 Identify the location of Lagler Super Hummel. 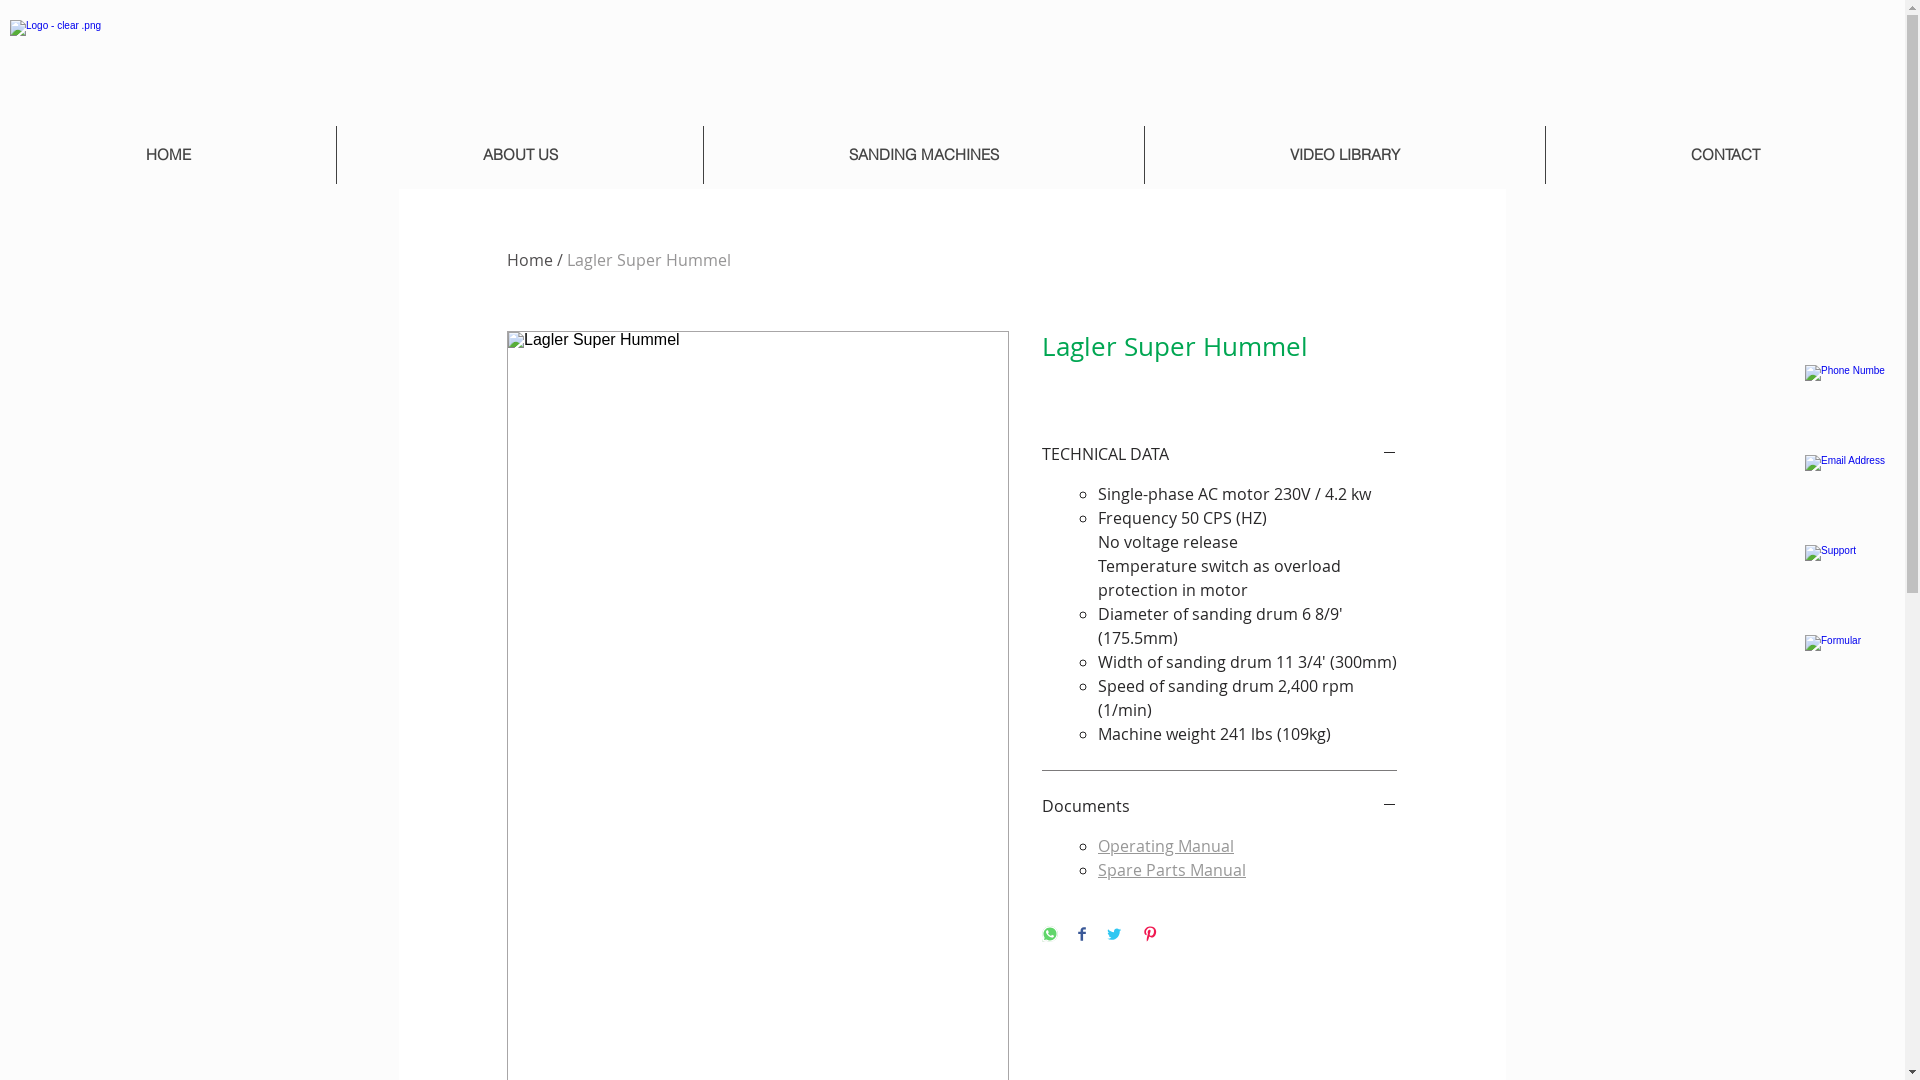
(649, 260).